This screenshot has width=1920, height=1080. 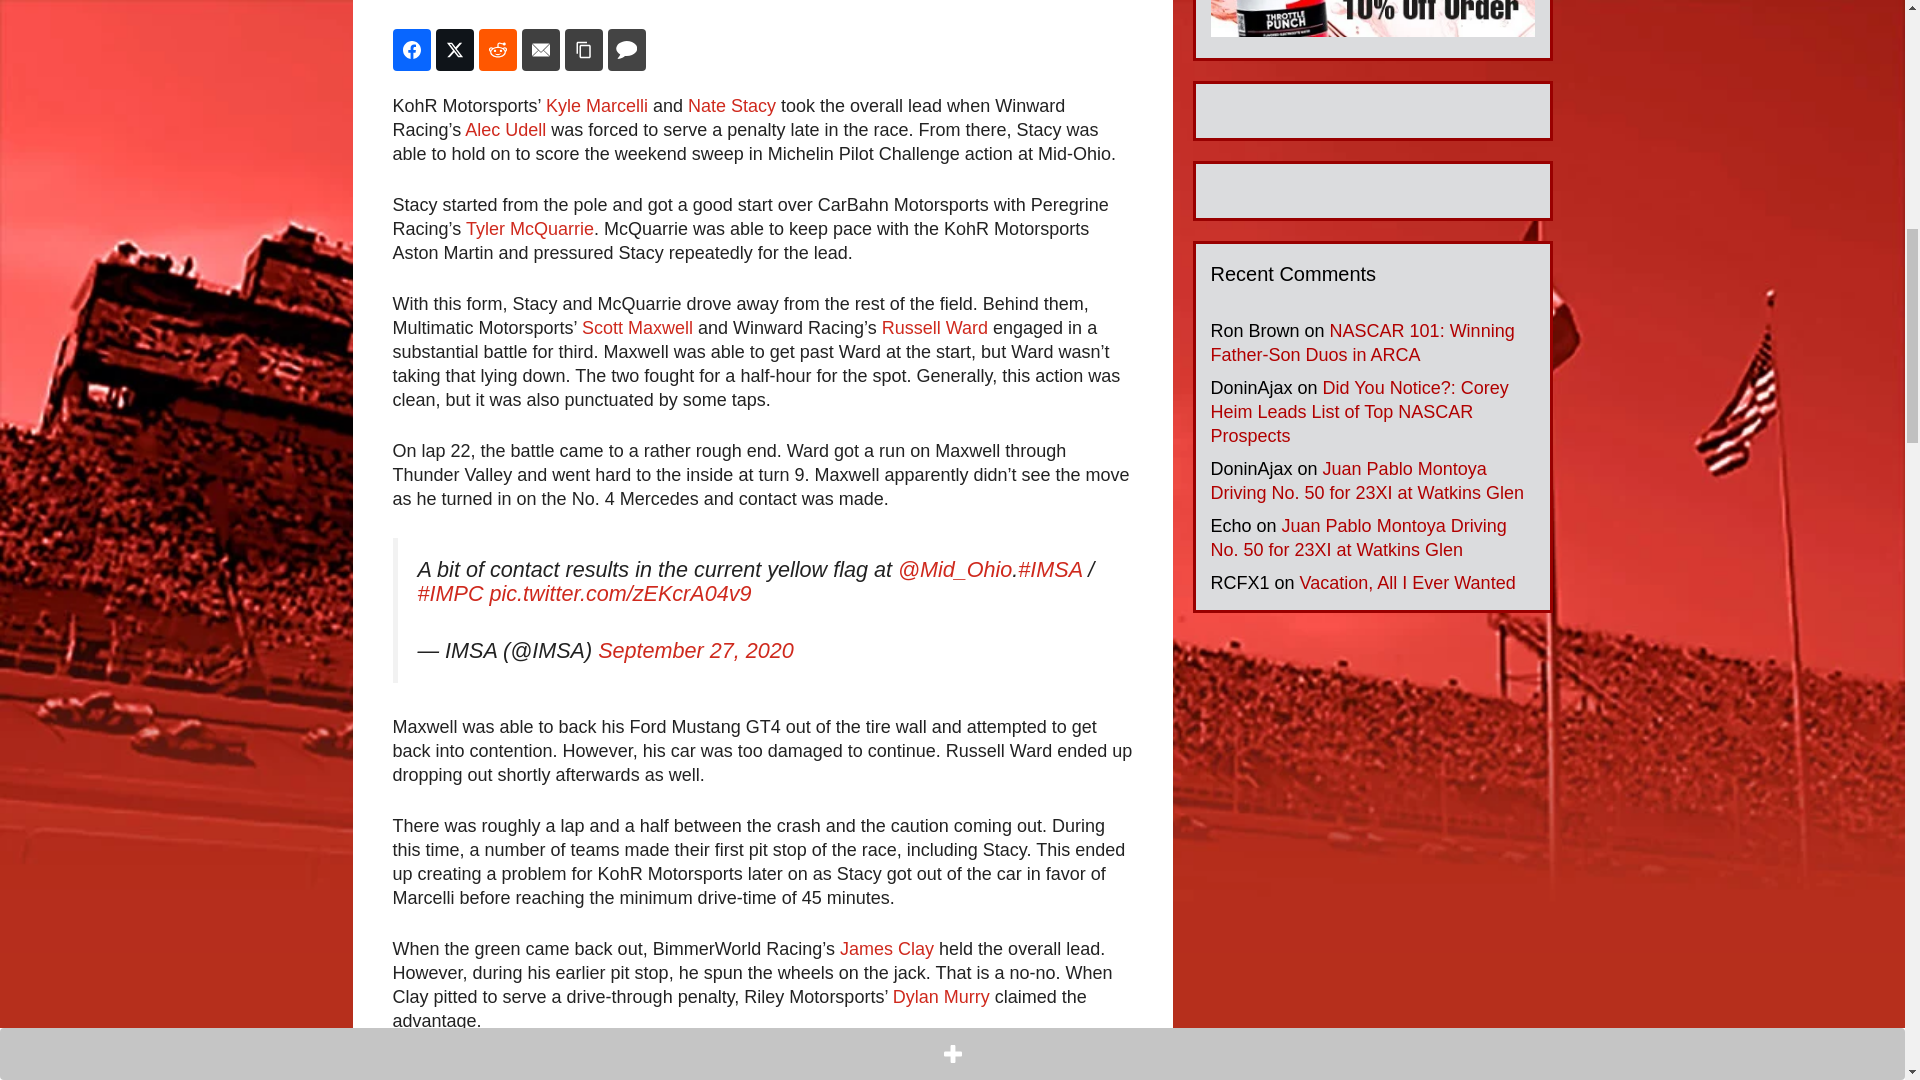 What do you see at coordinates (410, 50) in the screenshot?
I see `Share on Facebook` at bounding box center [410, 50].